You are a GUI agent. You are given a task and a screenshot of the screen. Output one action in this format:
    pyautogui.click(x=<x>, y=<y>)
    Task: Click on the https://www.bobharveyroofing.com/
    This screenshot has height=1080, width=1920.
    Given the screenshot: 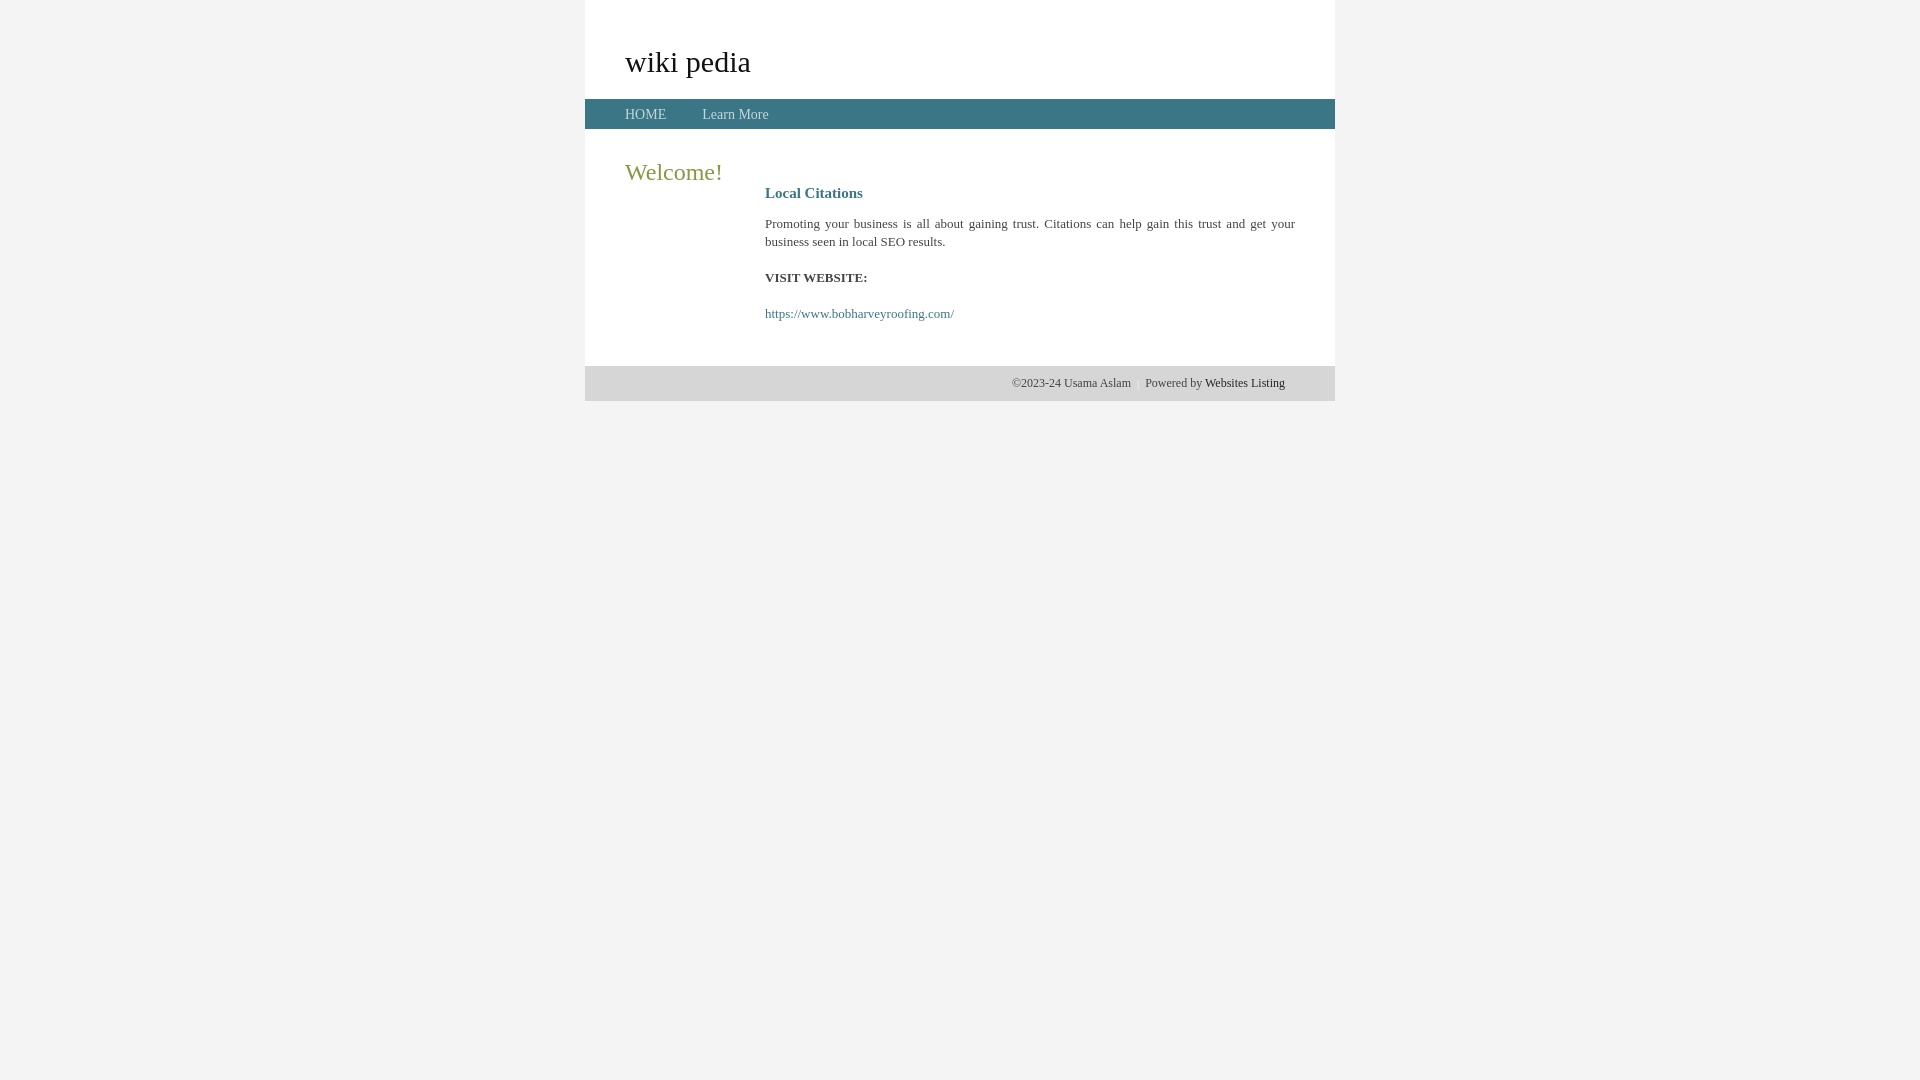 What is the action you would take?
    pyautogui.click(x=860, y=314)
    